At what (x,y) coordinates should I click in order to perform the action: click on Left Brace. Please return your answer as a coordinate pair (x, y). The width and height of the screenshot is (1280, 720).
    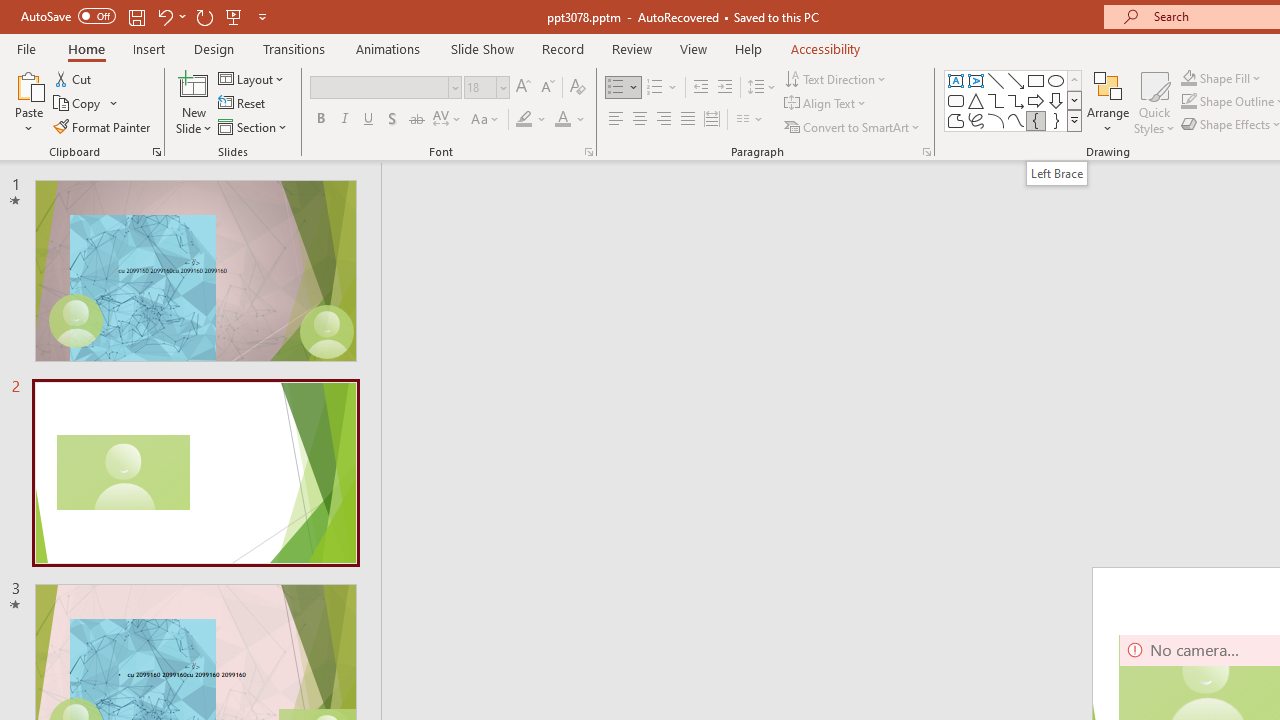
    Looking at the image, I should click on (1036, 120).